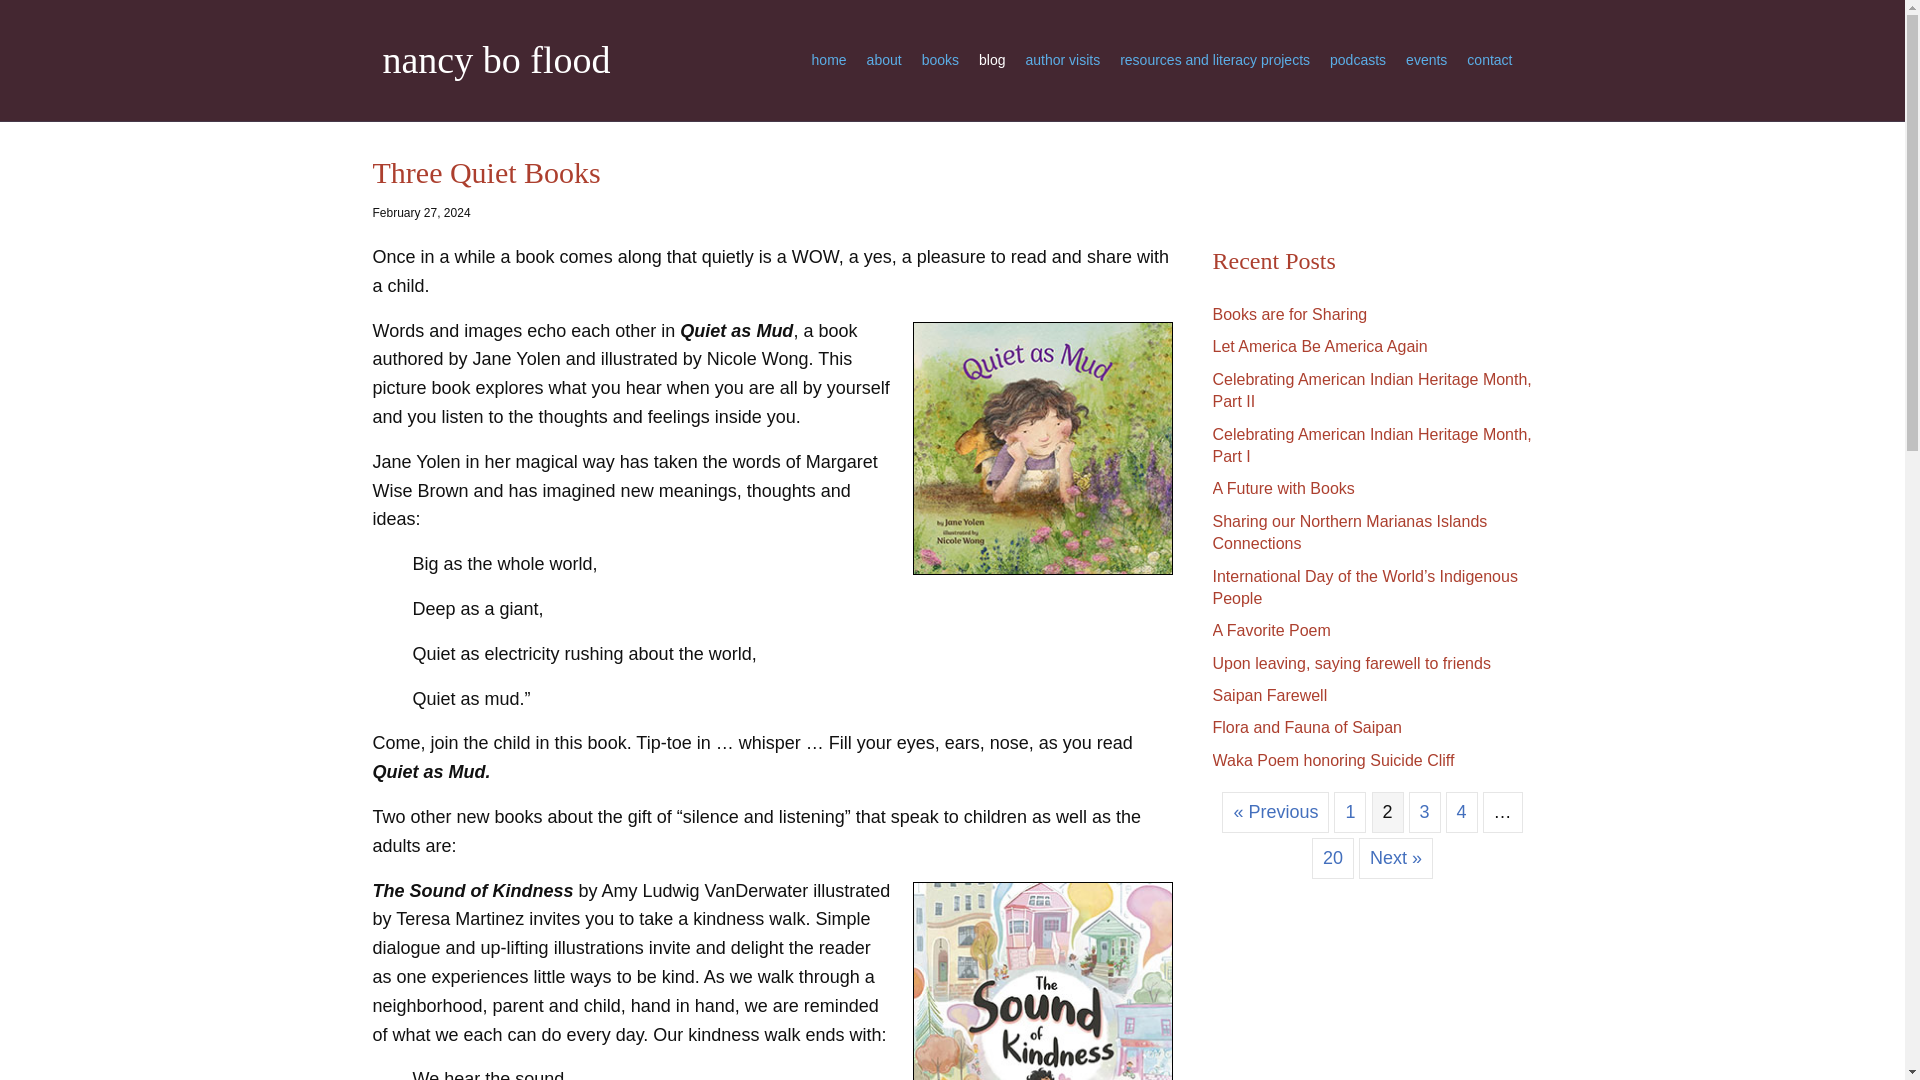 The width and height of the screenshot is (1920, 1080). What do you see at coordinates (1348, 532) in the screenshot?
I see `Sharing our Northern Marianas Islands Connections` at bounding box center [1348, 532].